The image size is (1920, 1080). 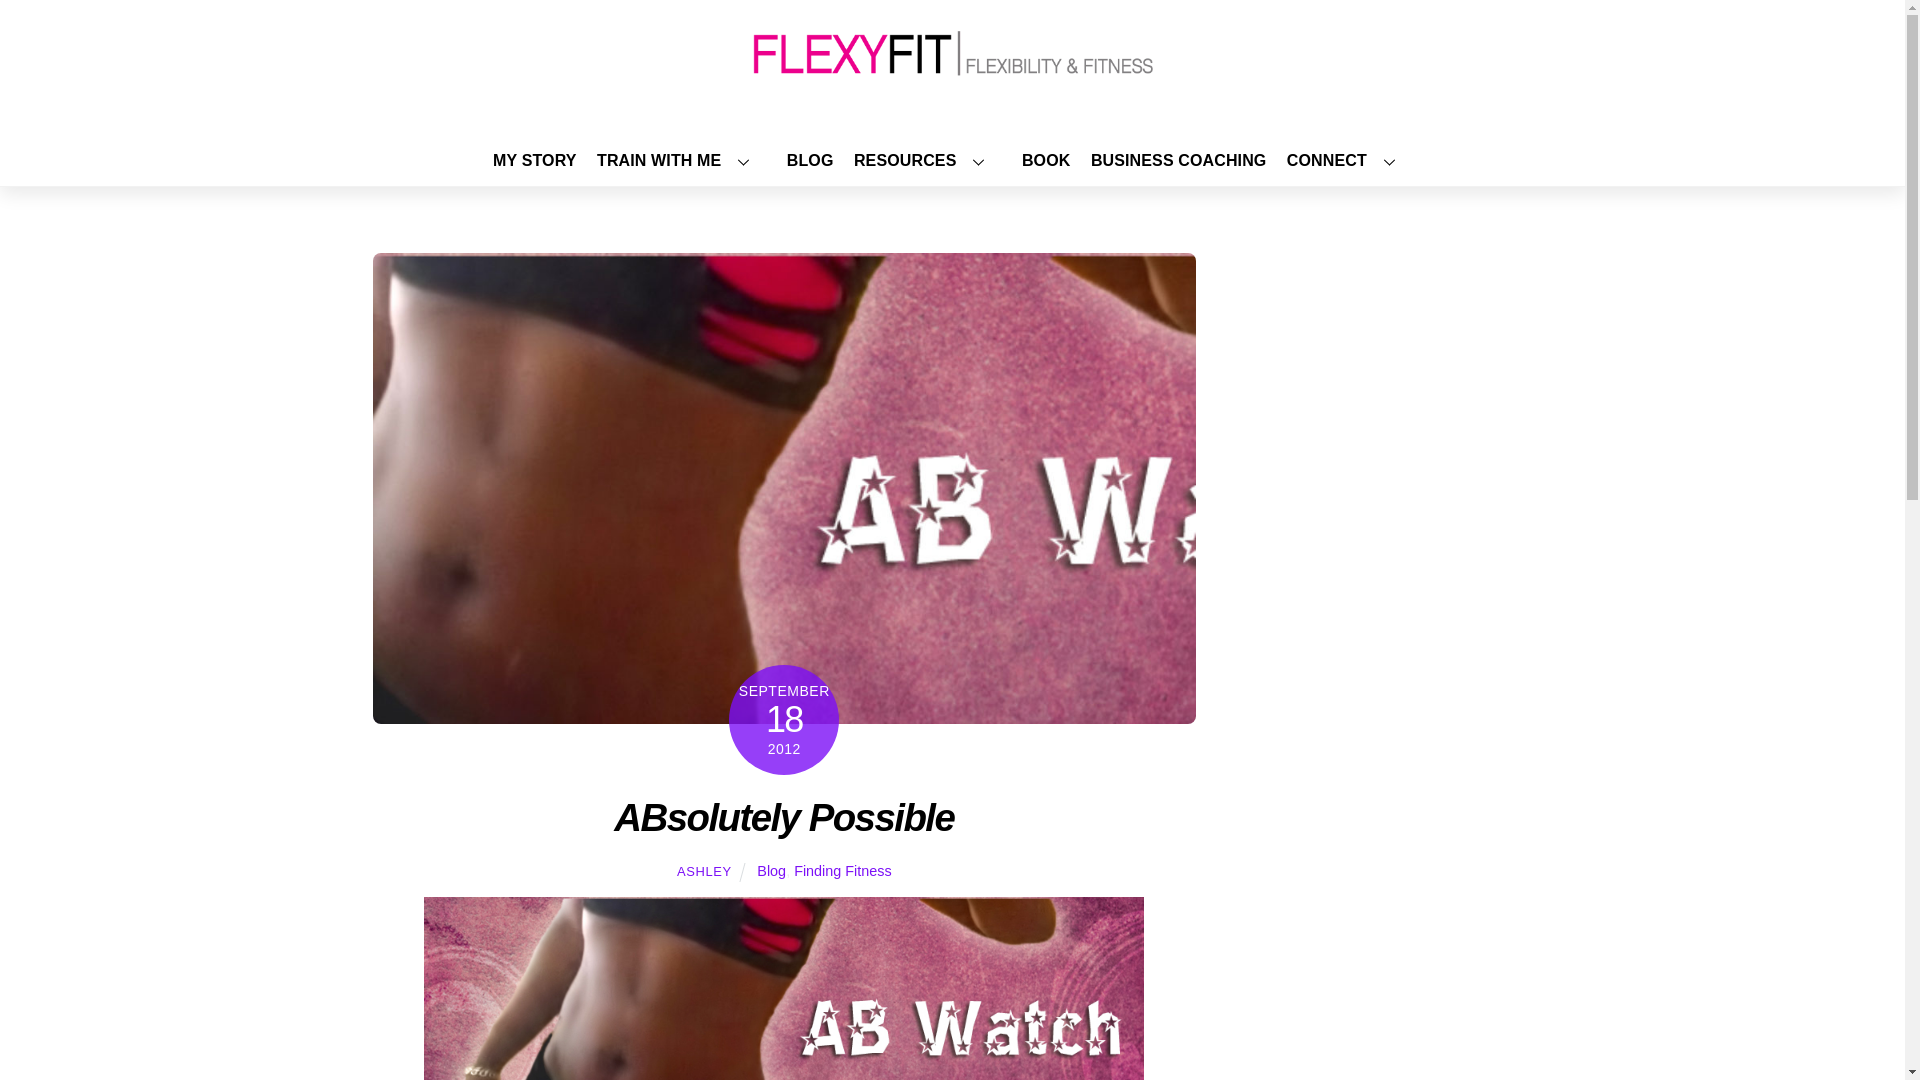 What do you see at coordinates (784, 988) in the screenshot?
I see `abwatch2` at bounding box center [784, 988].